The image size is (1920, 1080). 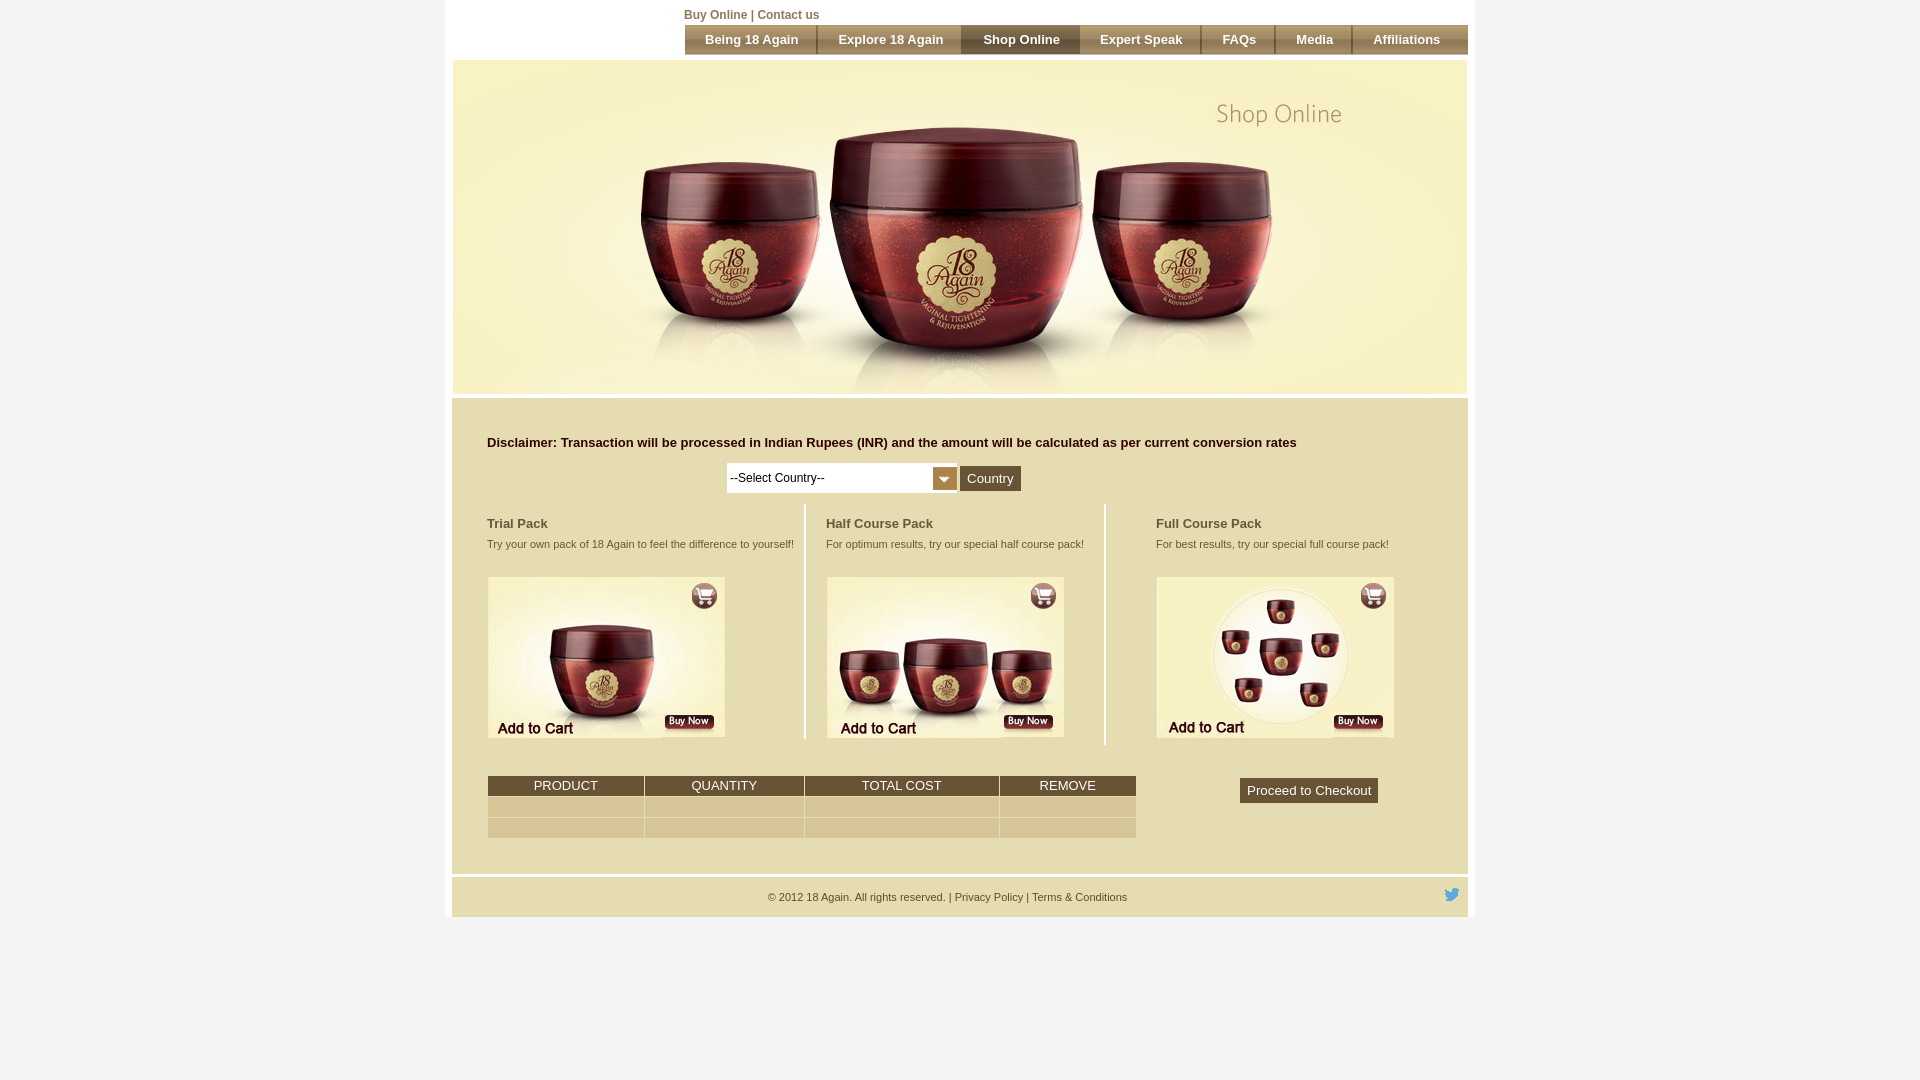 What do you see at coordinates (716, 15) in the screenshot?
I see `Buy Online` at bounding box center [716, 15].